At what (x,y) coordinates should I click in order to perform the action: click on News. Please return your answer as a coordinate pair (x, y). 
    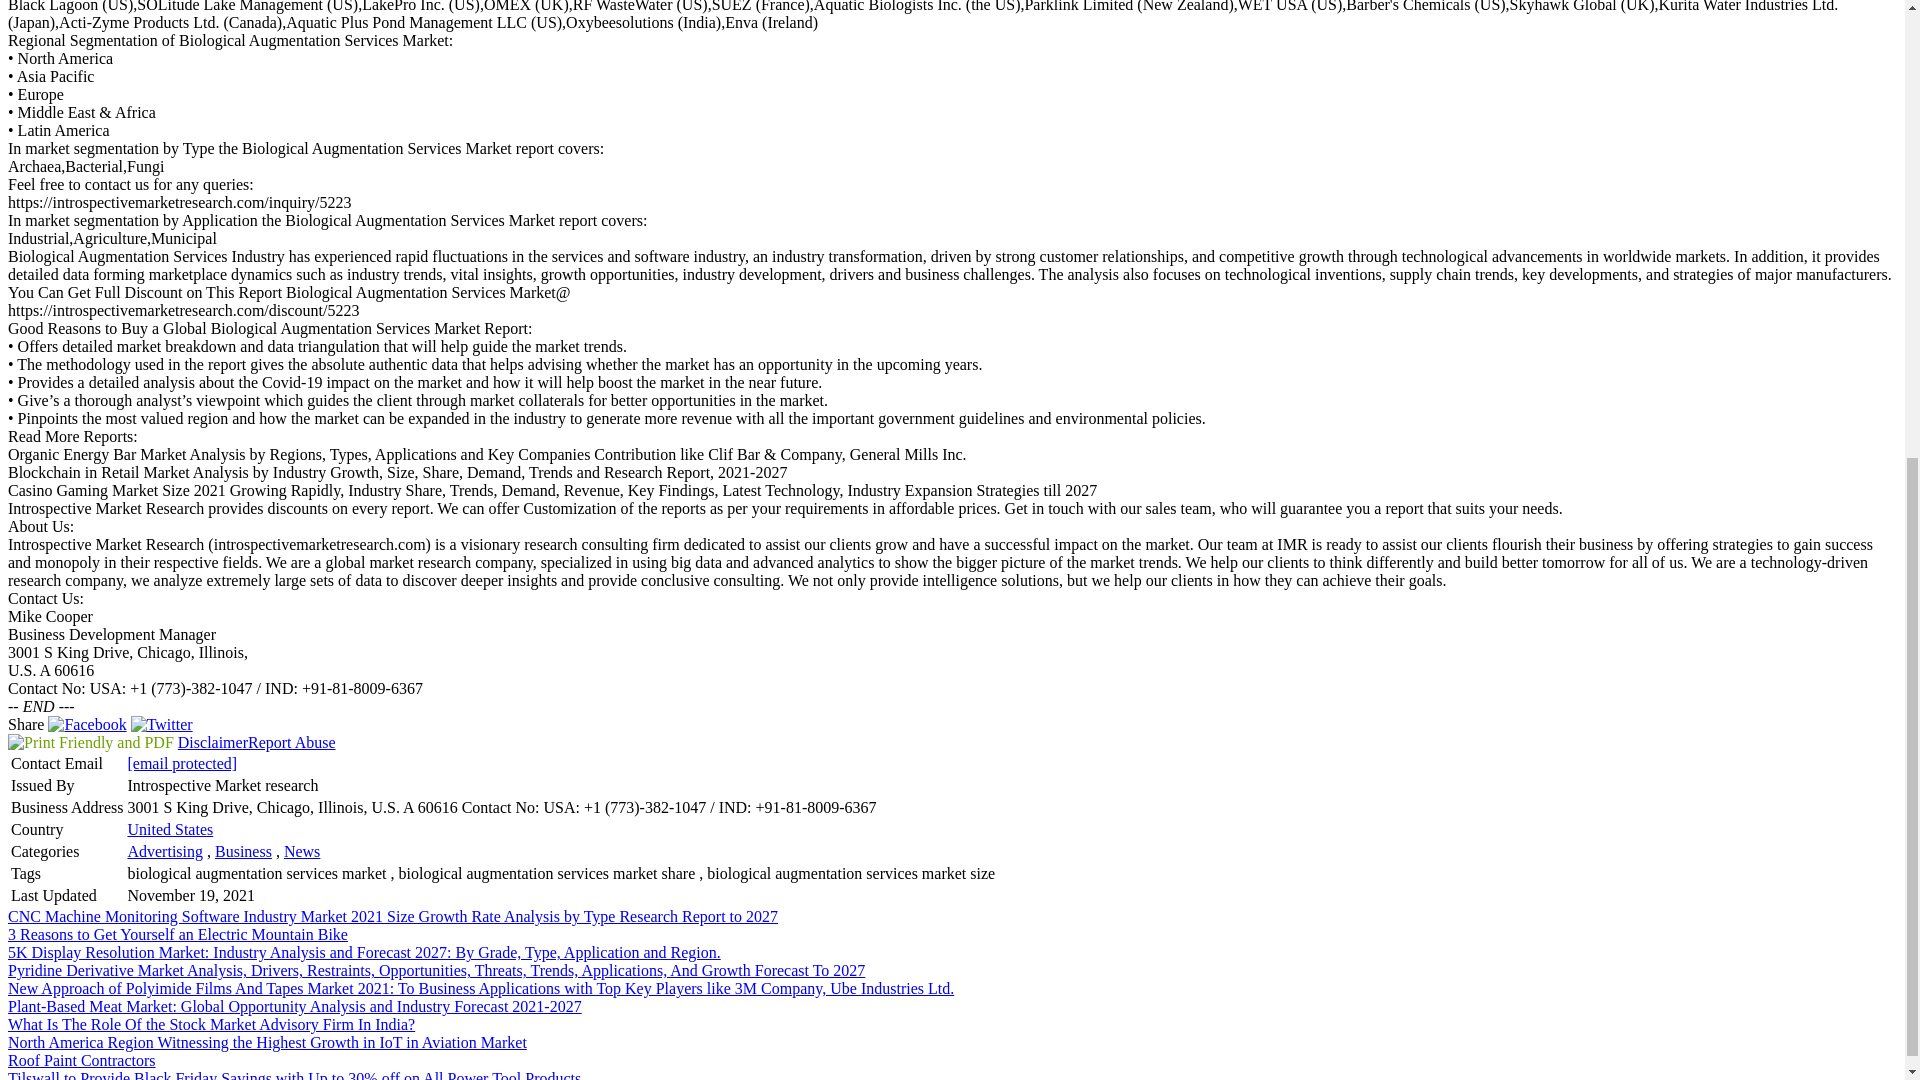
    Looking at the image, I should click on (302, 851).